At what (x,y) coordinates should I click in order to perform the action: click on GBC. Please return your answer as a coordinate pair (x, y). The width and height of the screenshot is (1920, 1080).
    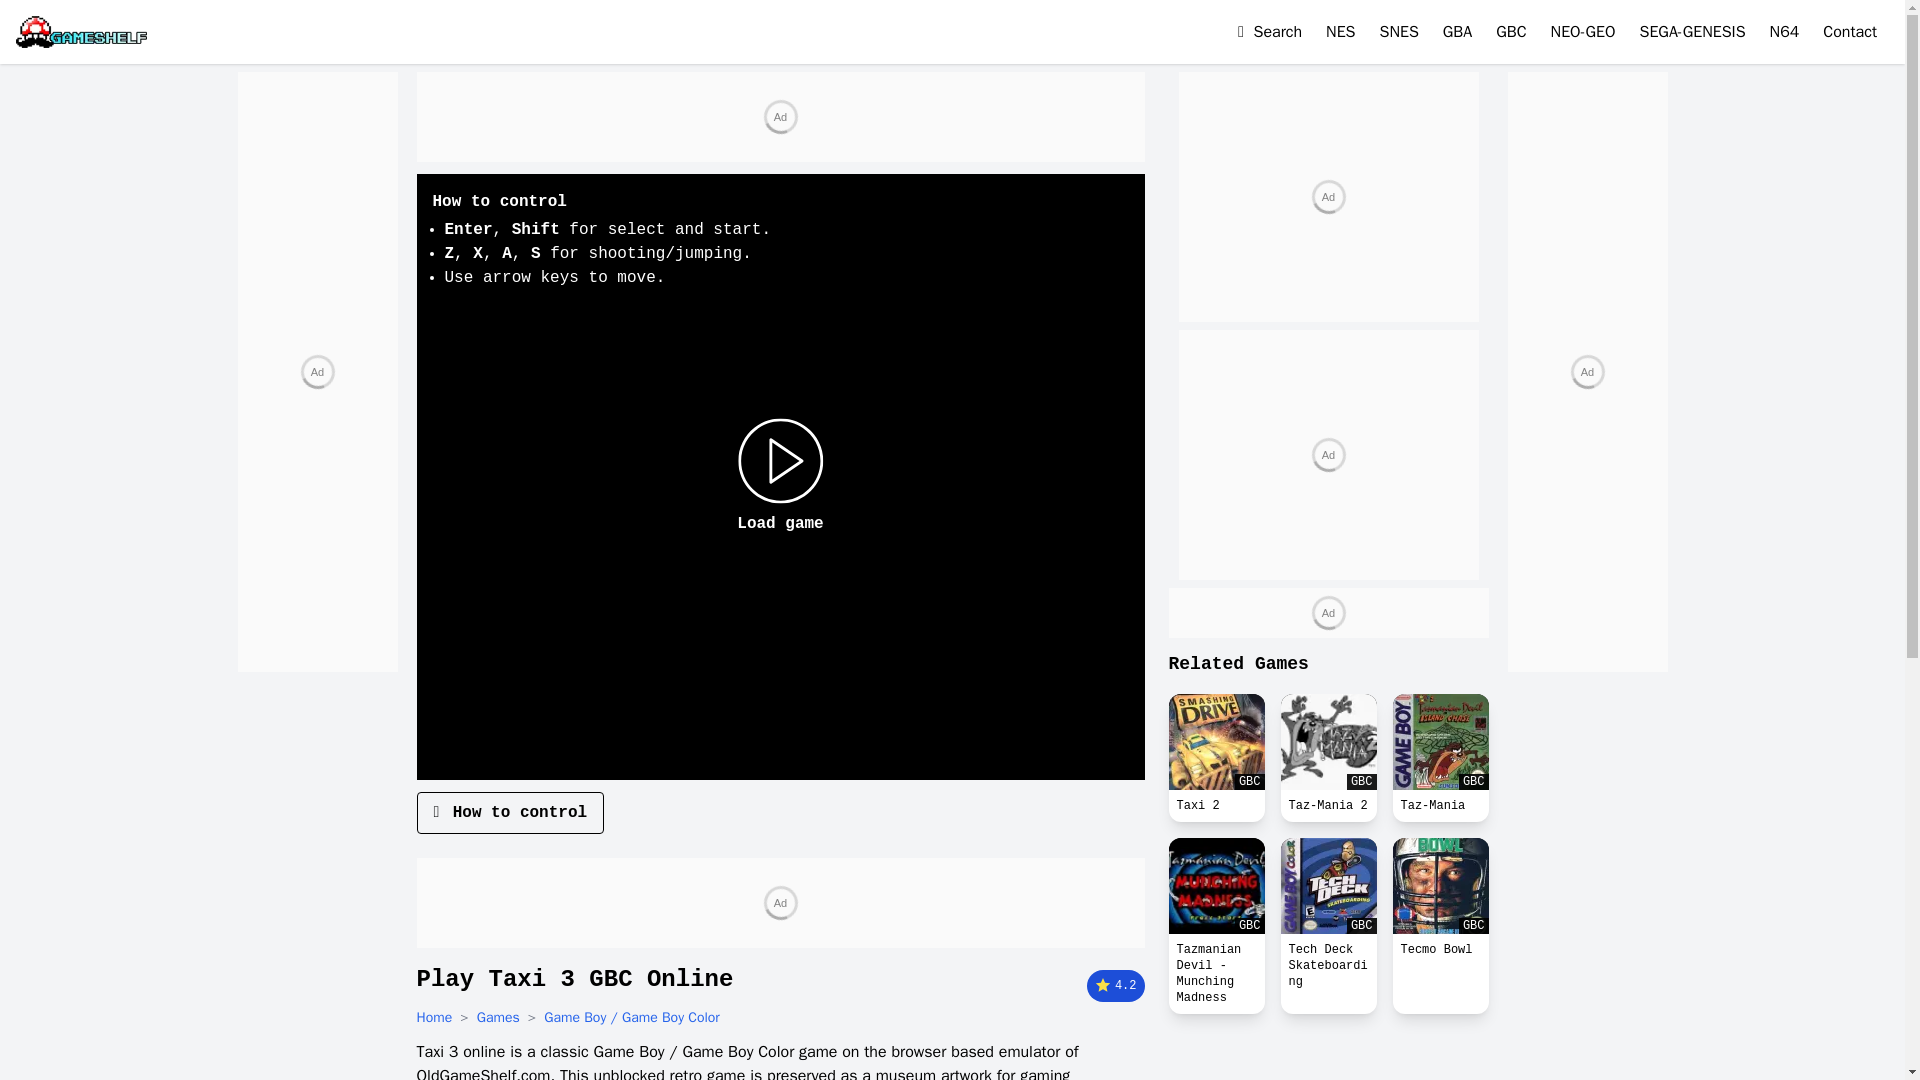
    Looking at the image, I should click on (1215, 742).